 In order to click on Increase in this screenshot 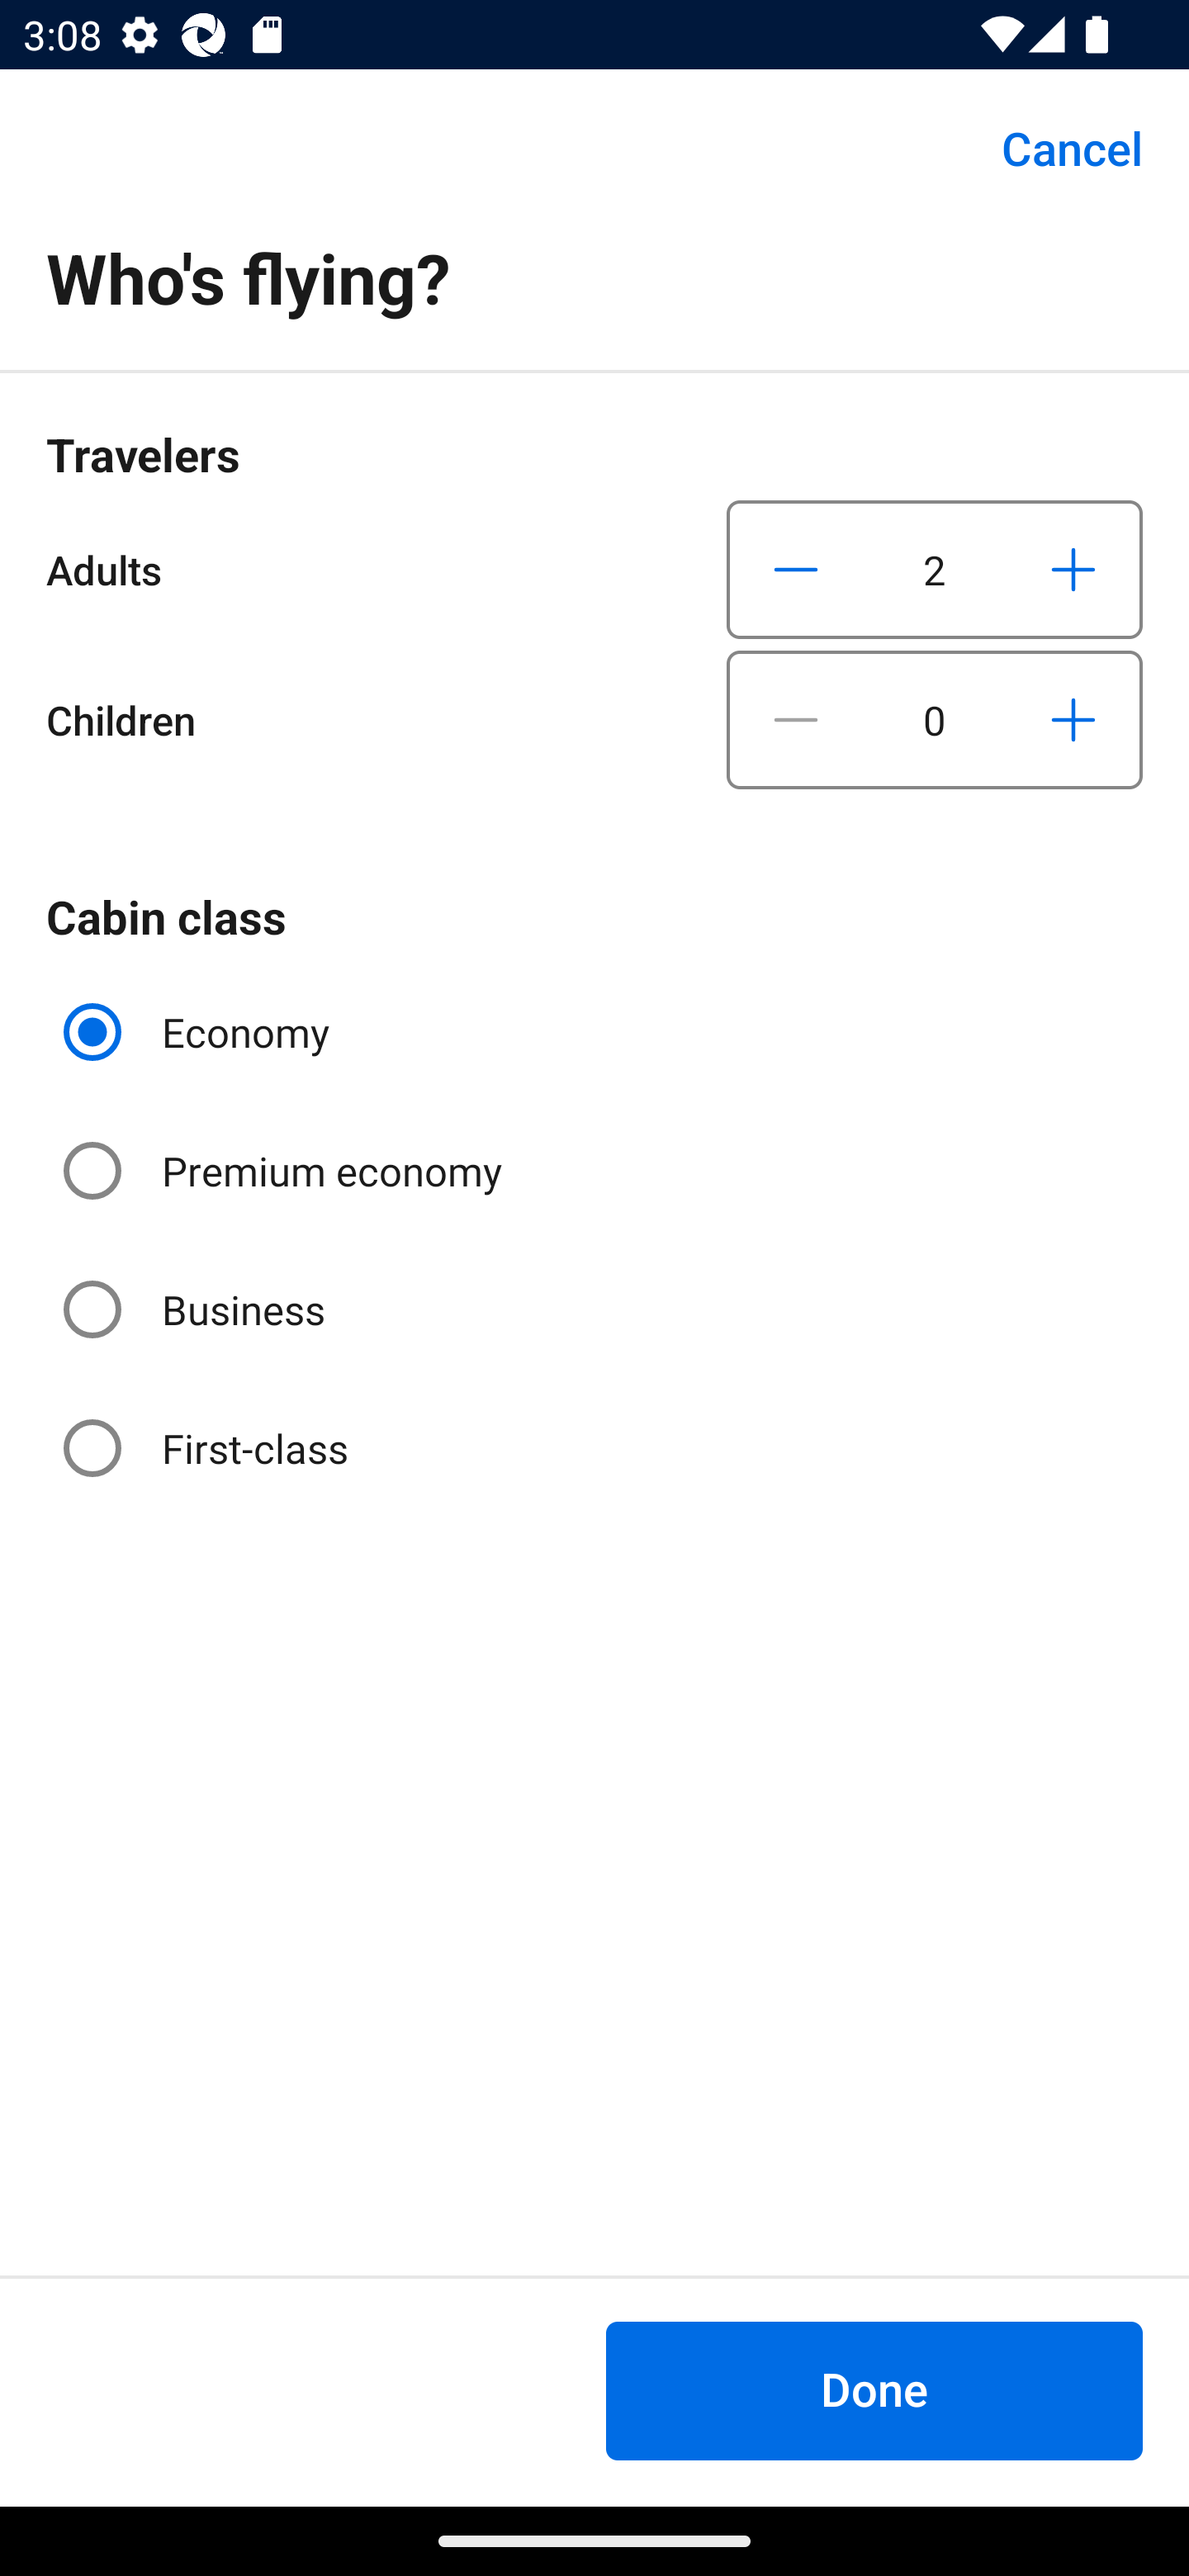, I will do `click(1073, 720)`.